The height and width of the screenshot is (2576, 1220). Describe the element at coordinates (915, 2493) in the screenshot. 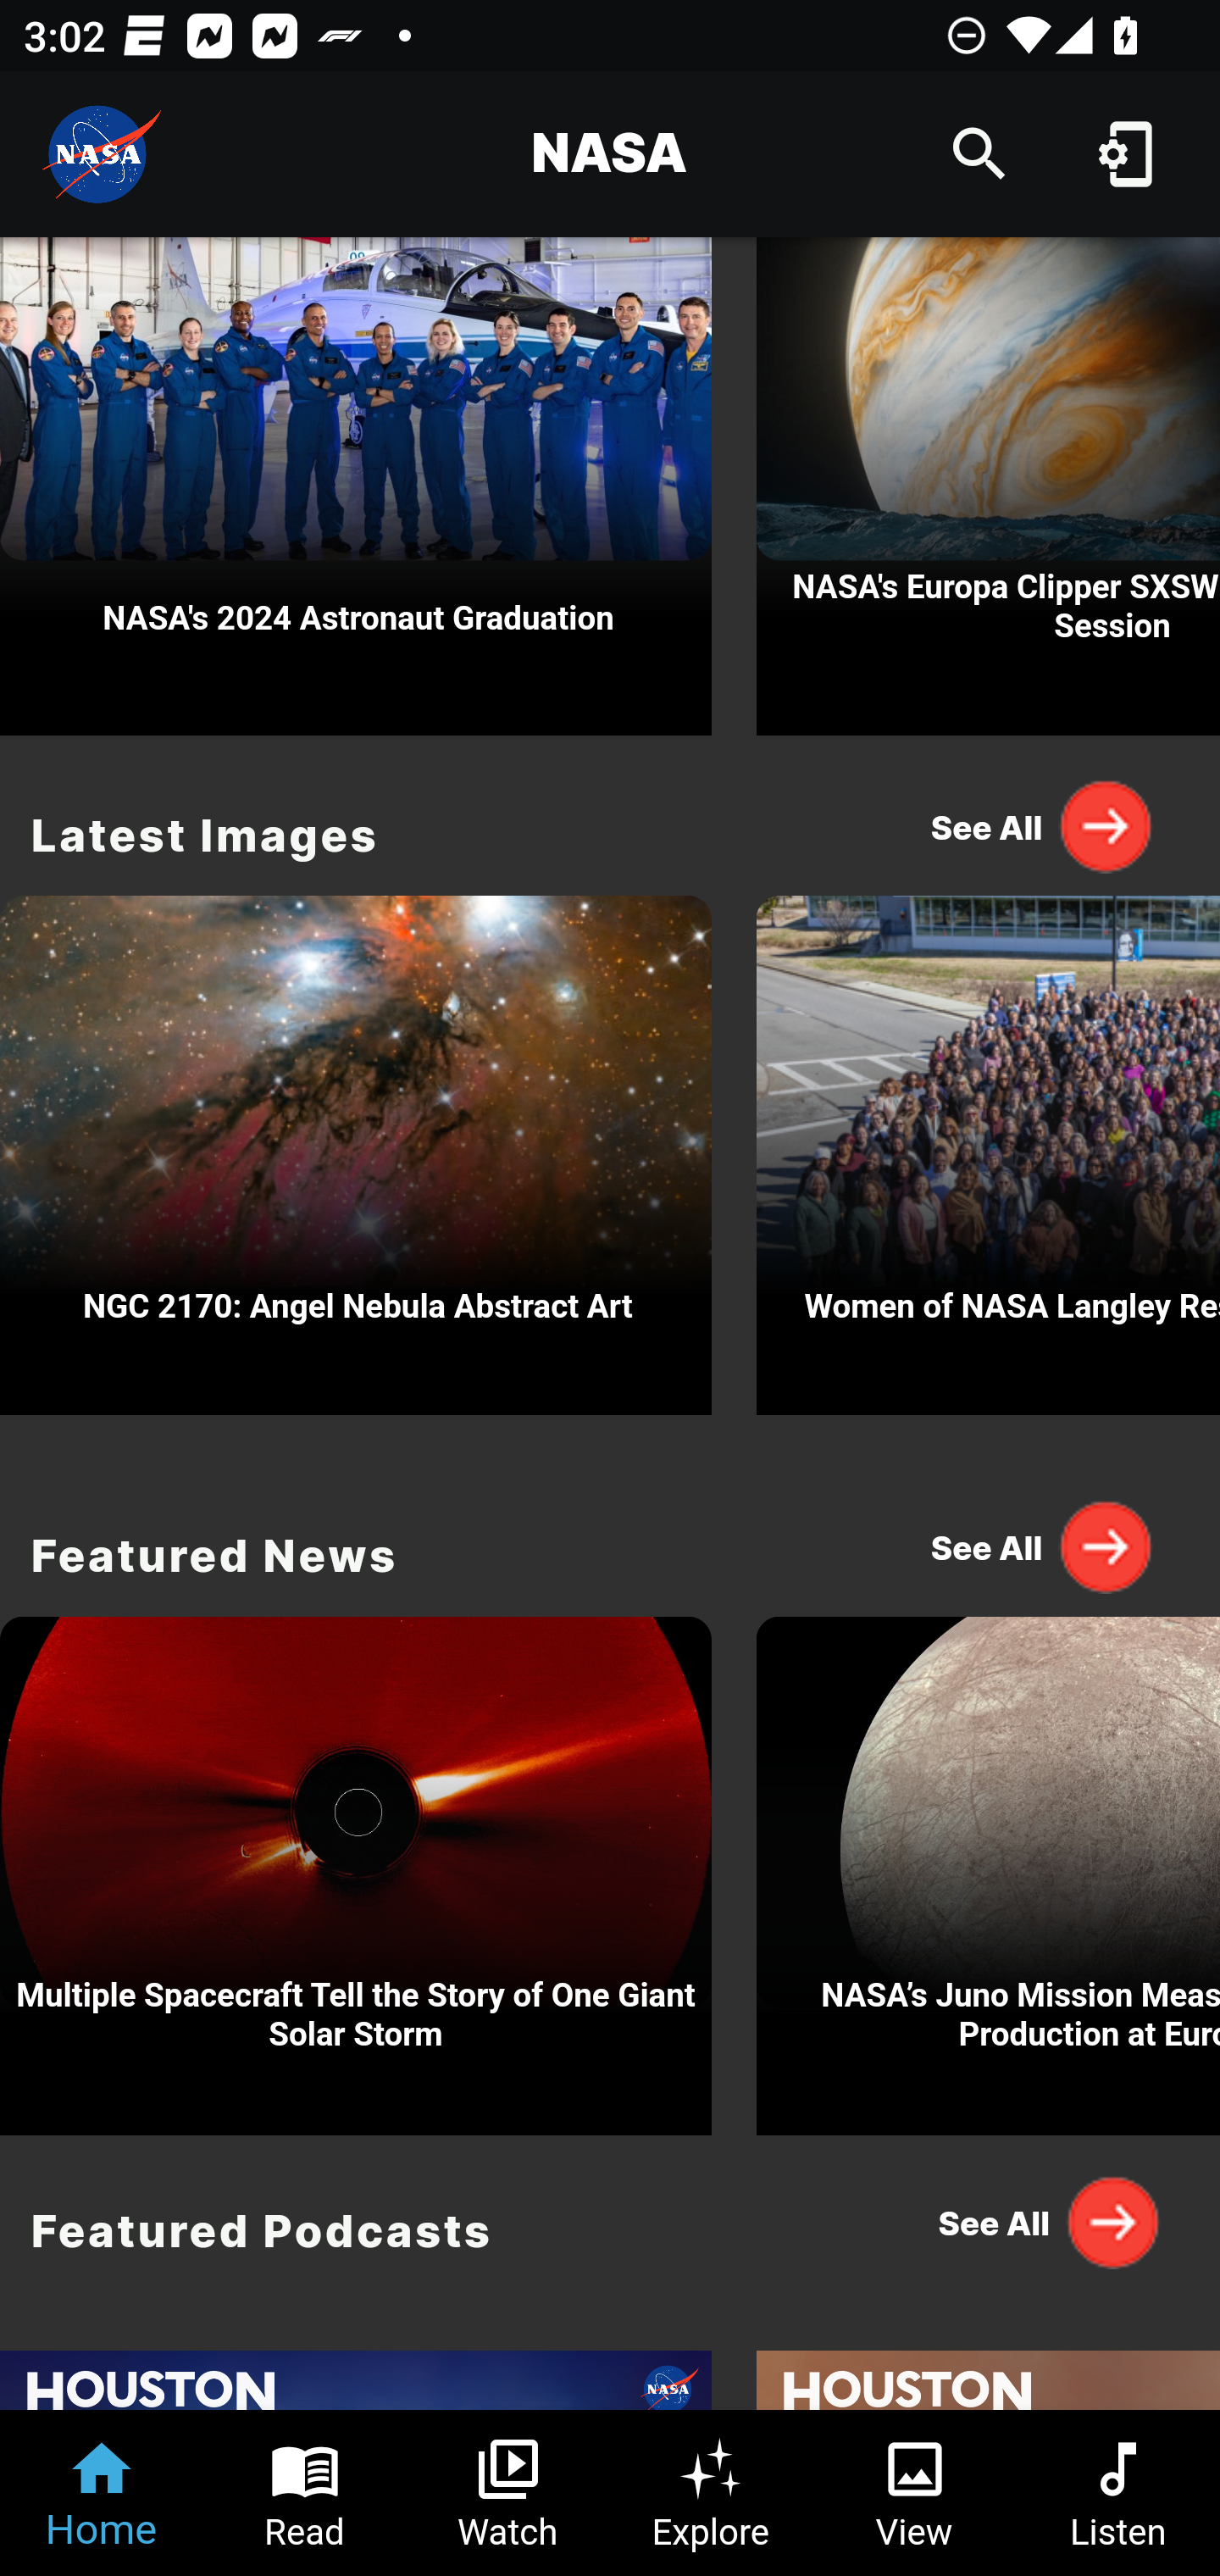

I see `View
Tab 5 of 6` at that location.